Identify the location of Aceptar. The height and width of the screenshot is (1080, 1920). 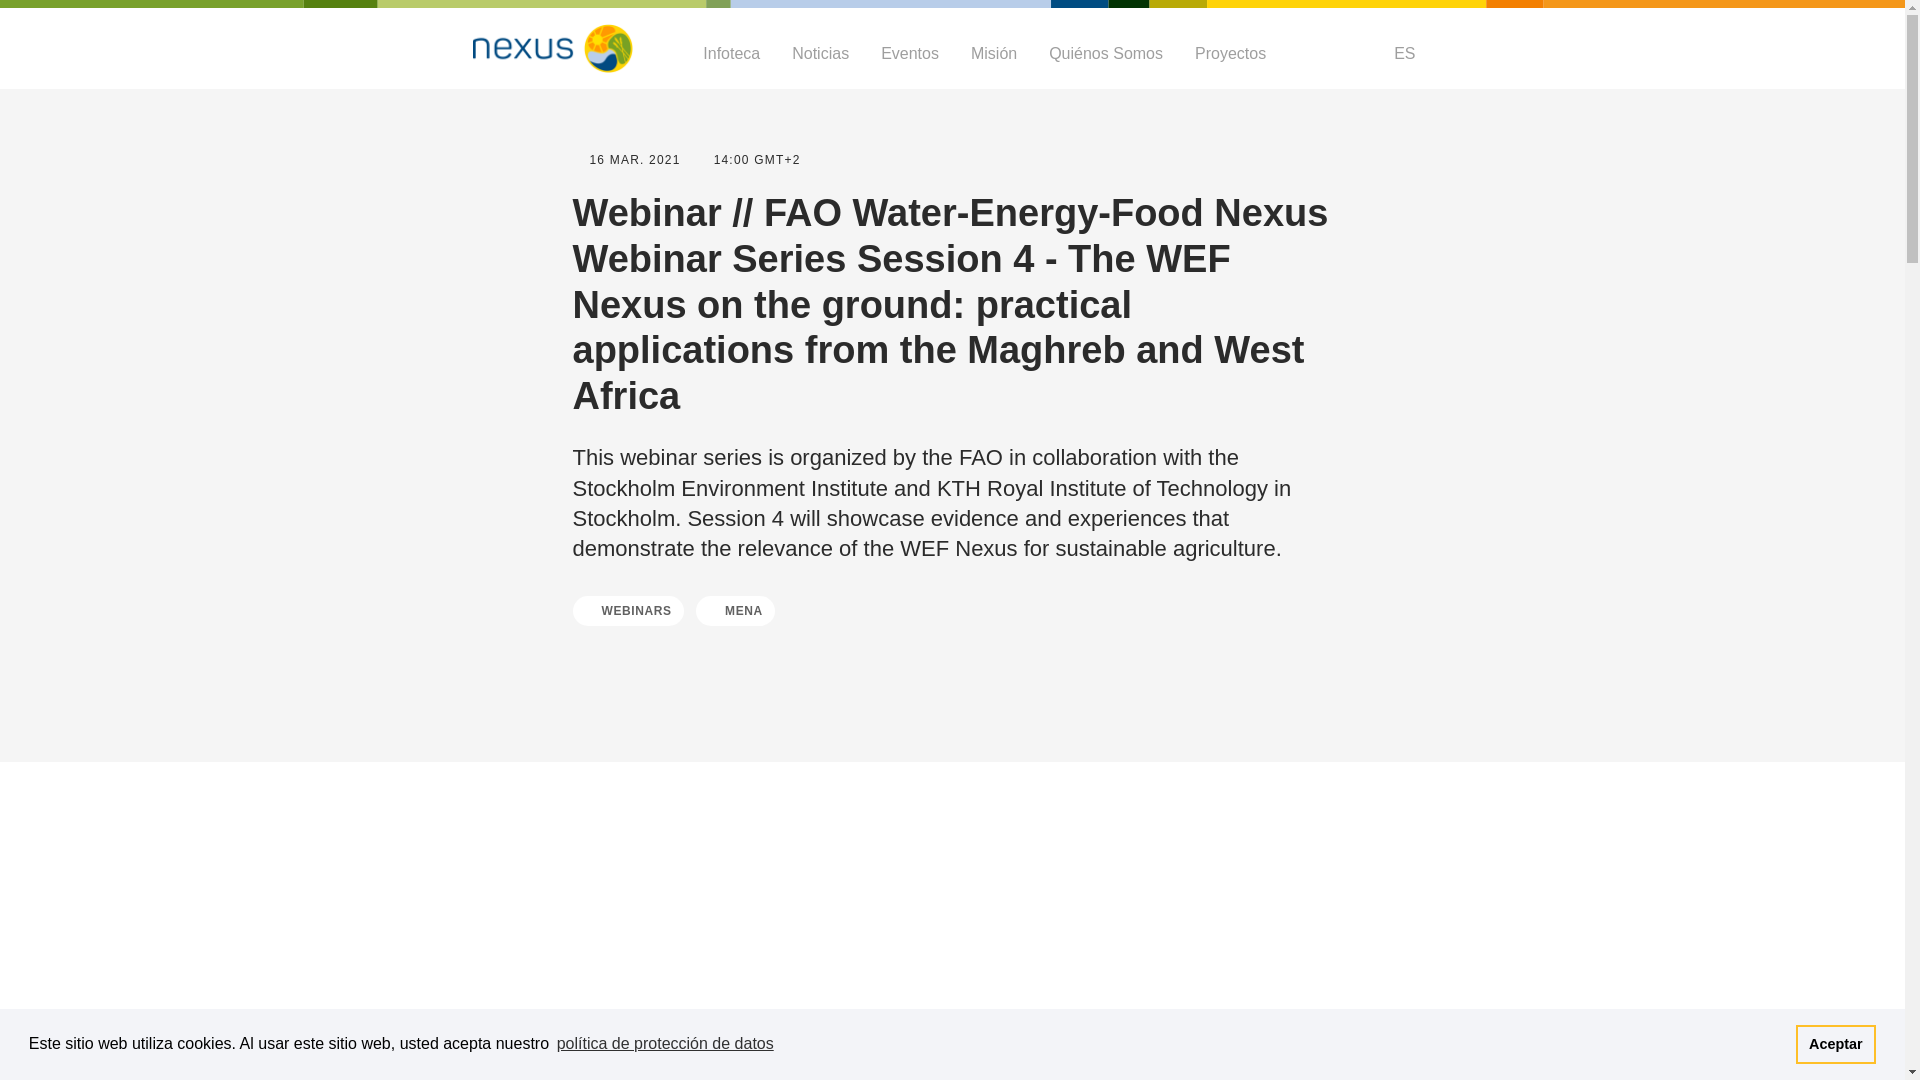
(1836, 1043).